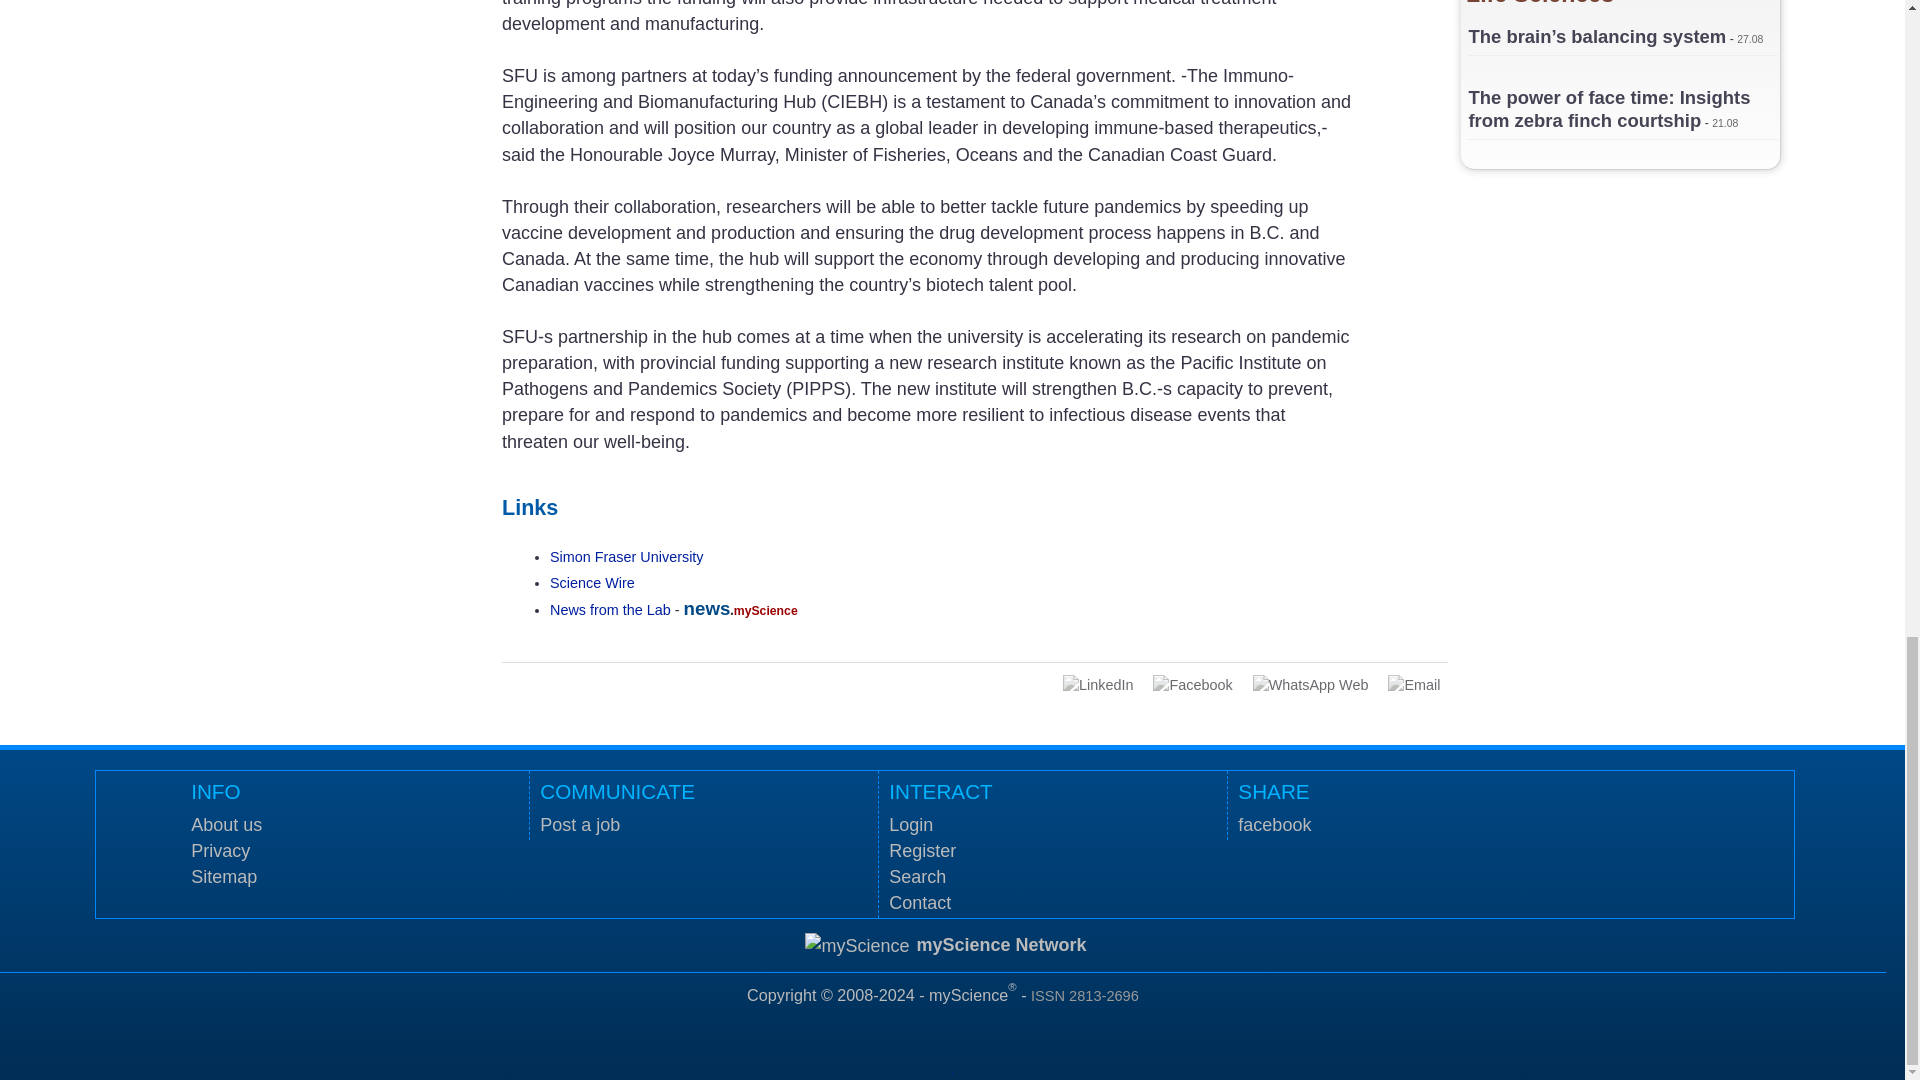 The width and height of the screenshot is (1920, 1080). What do you see at coordinates (592, 582) in the screenshot?
I see `All news and press releases` at bounding box center [592, 582].